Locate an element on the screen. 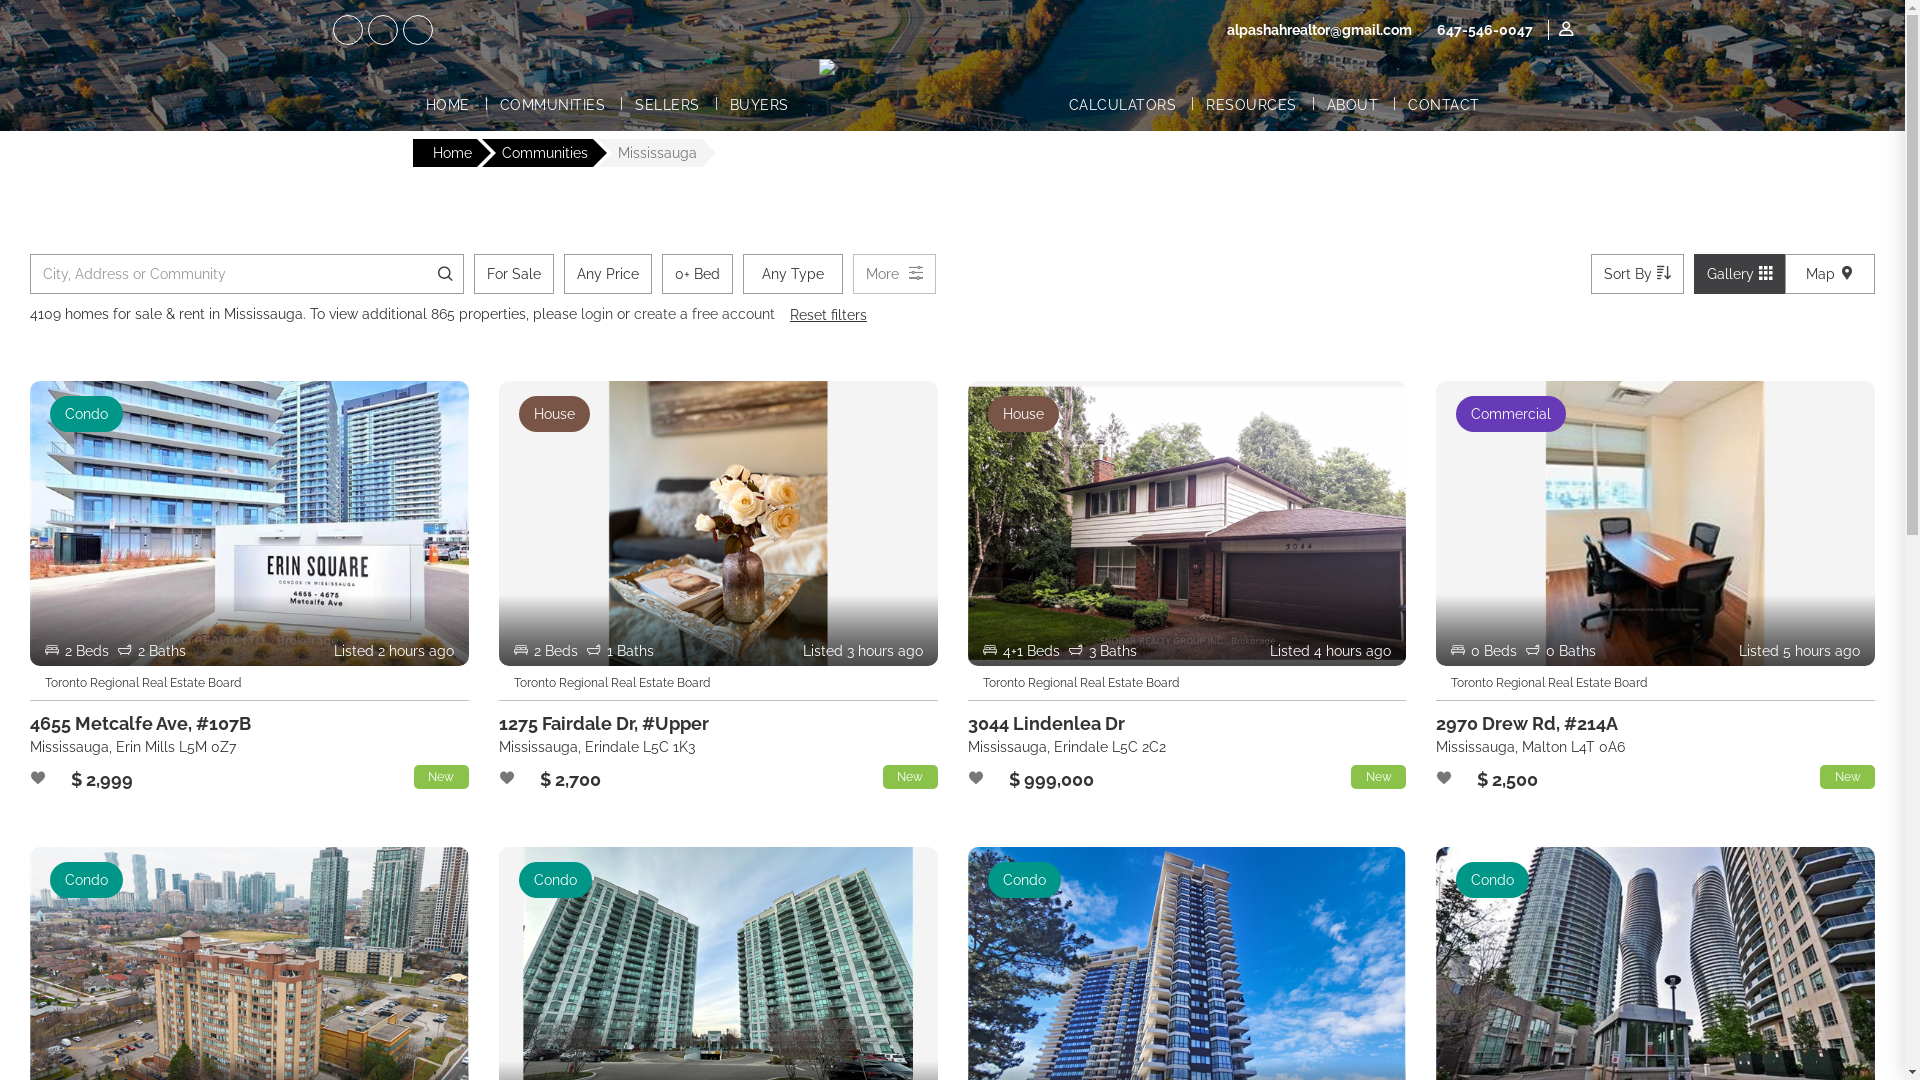 This screenshot has width=1920, height=1080. COMMUNITIES is located at coordinates (552, 105).